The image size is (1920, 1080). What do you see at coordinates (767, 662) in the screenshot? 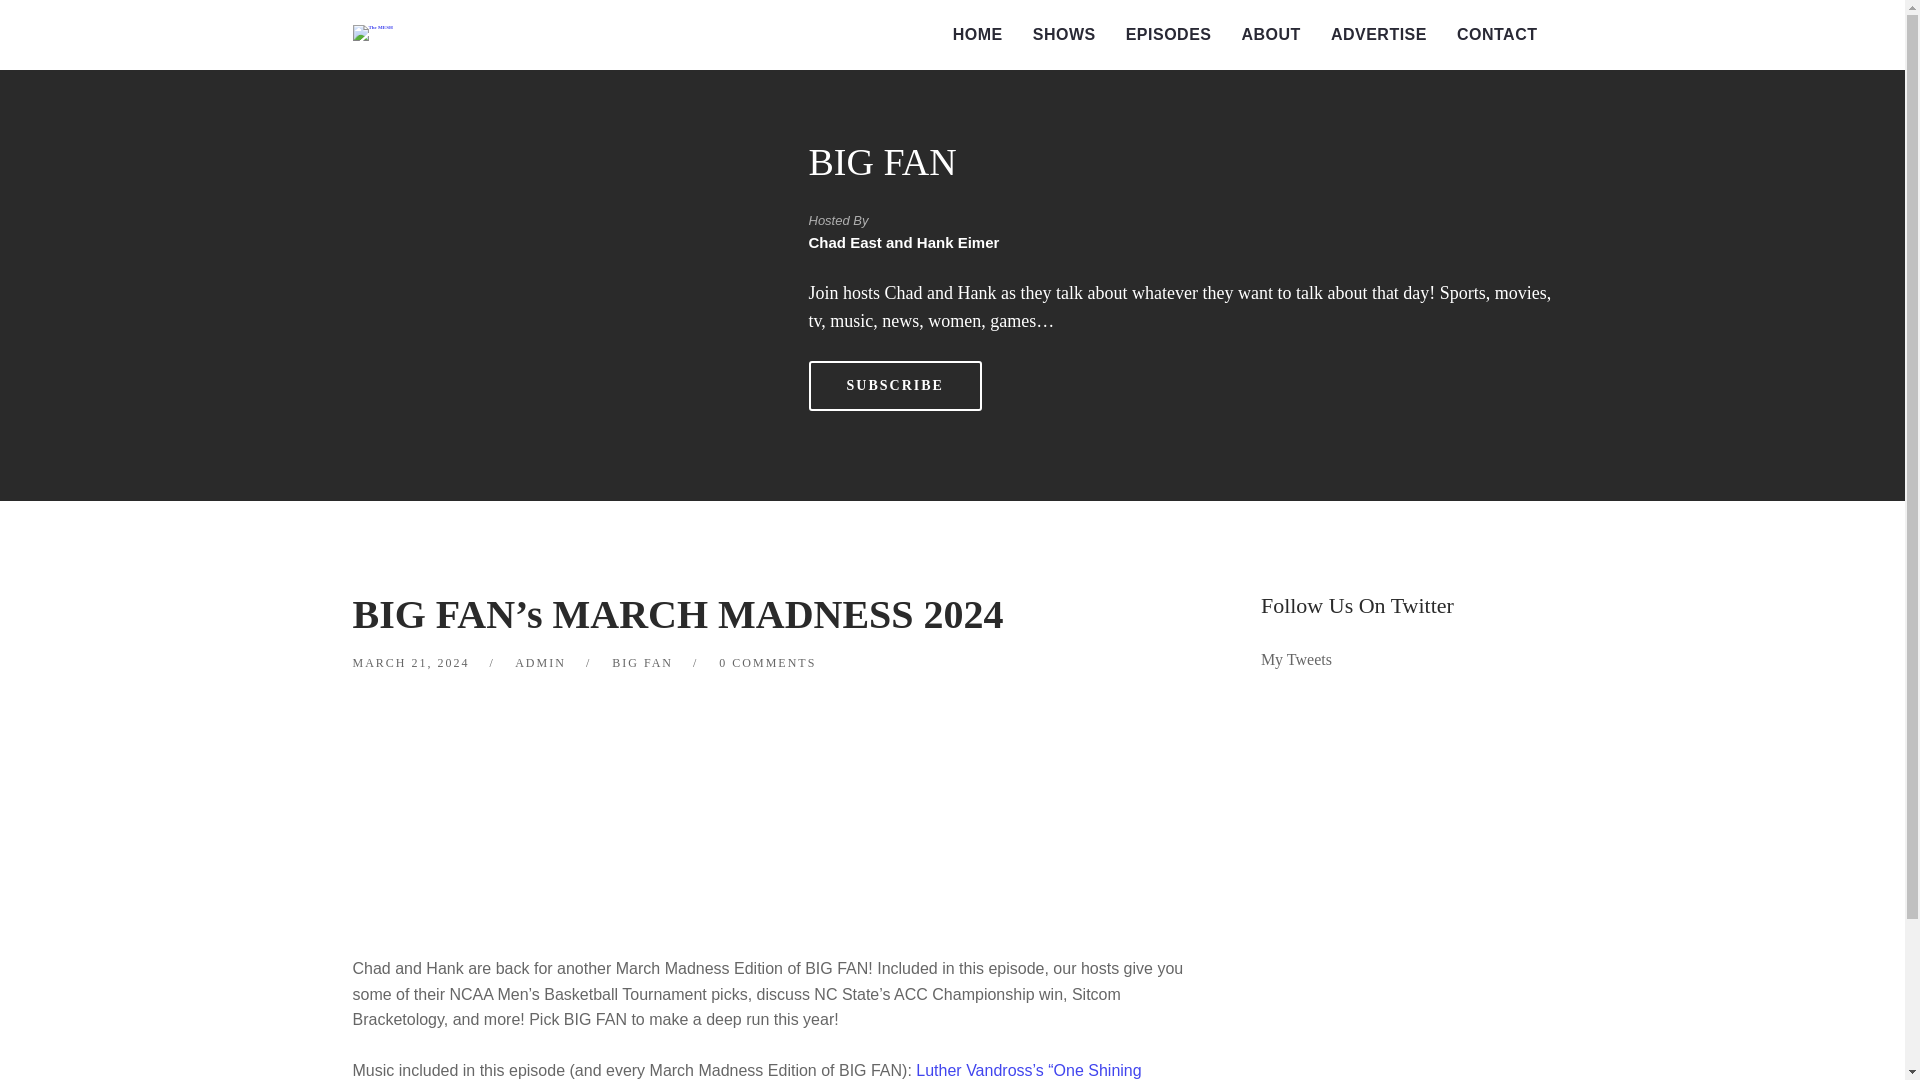
I see `0 COMMENTS` at bounding box center [767, 662].